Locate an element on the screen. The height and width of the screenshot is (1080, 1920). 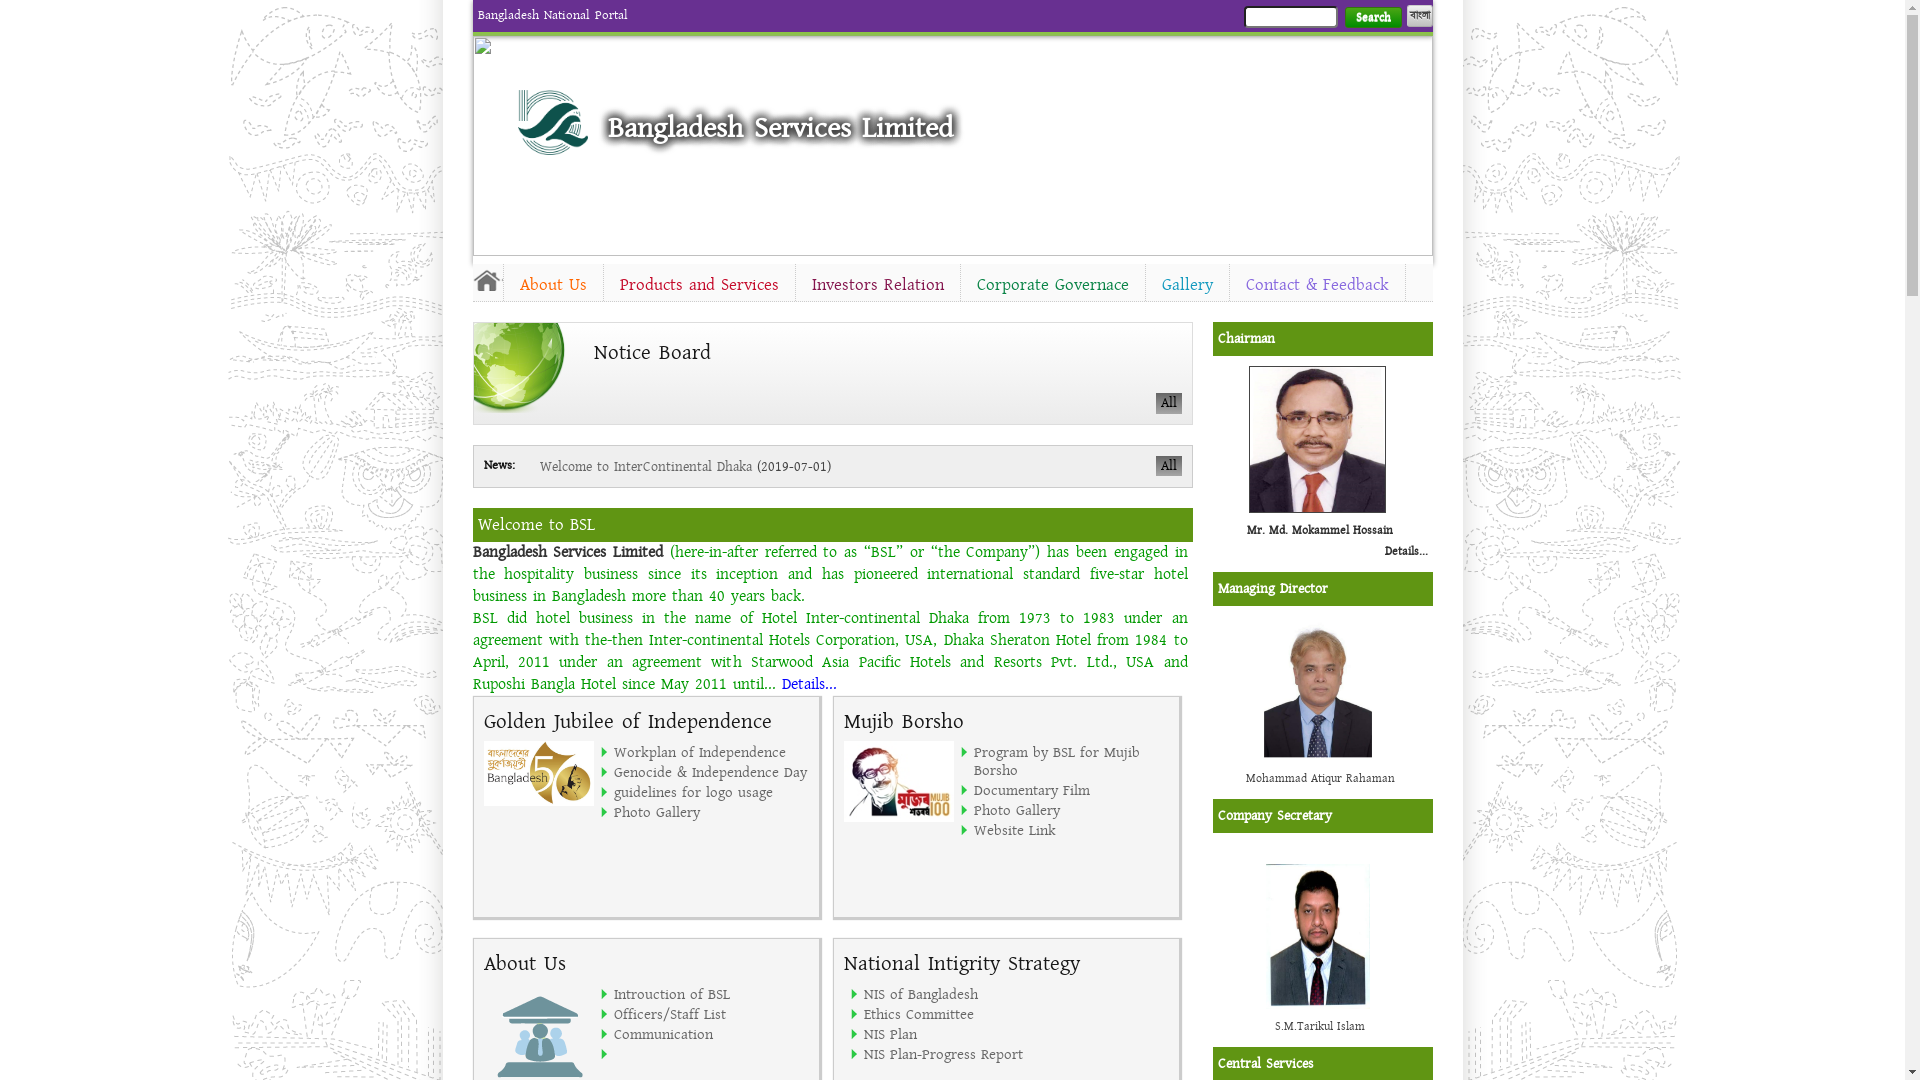
Genocide & Independence Day is located at coordinates (712, 772).